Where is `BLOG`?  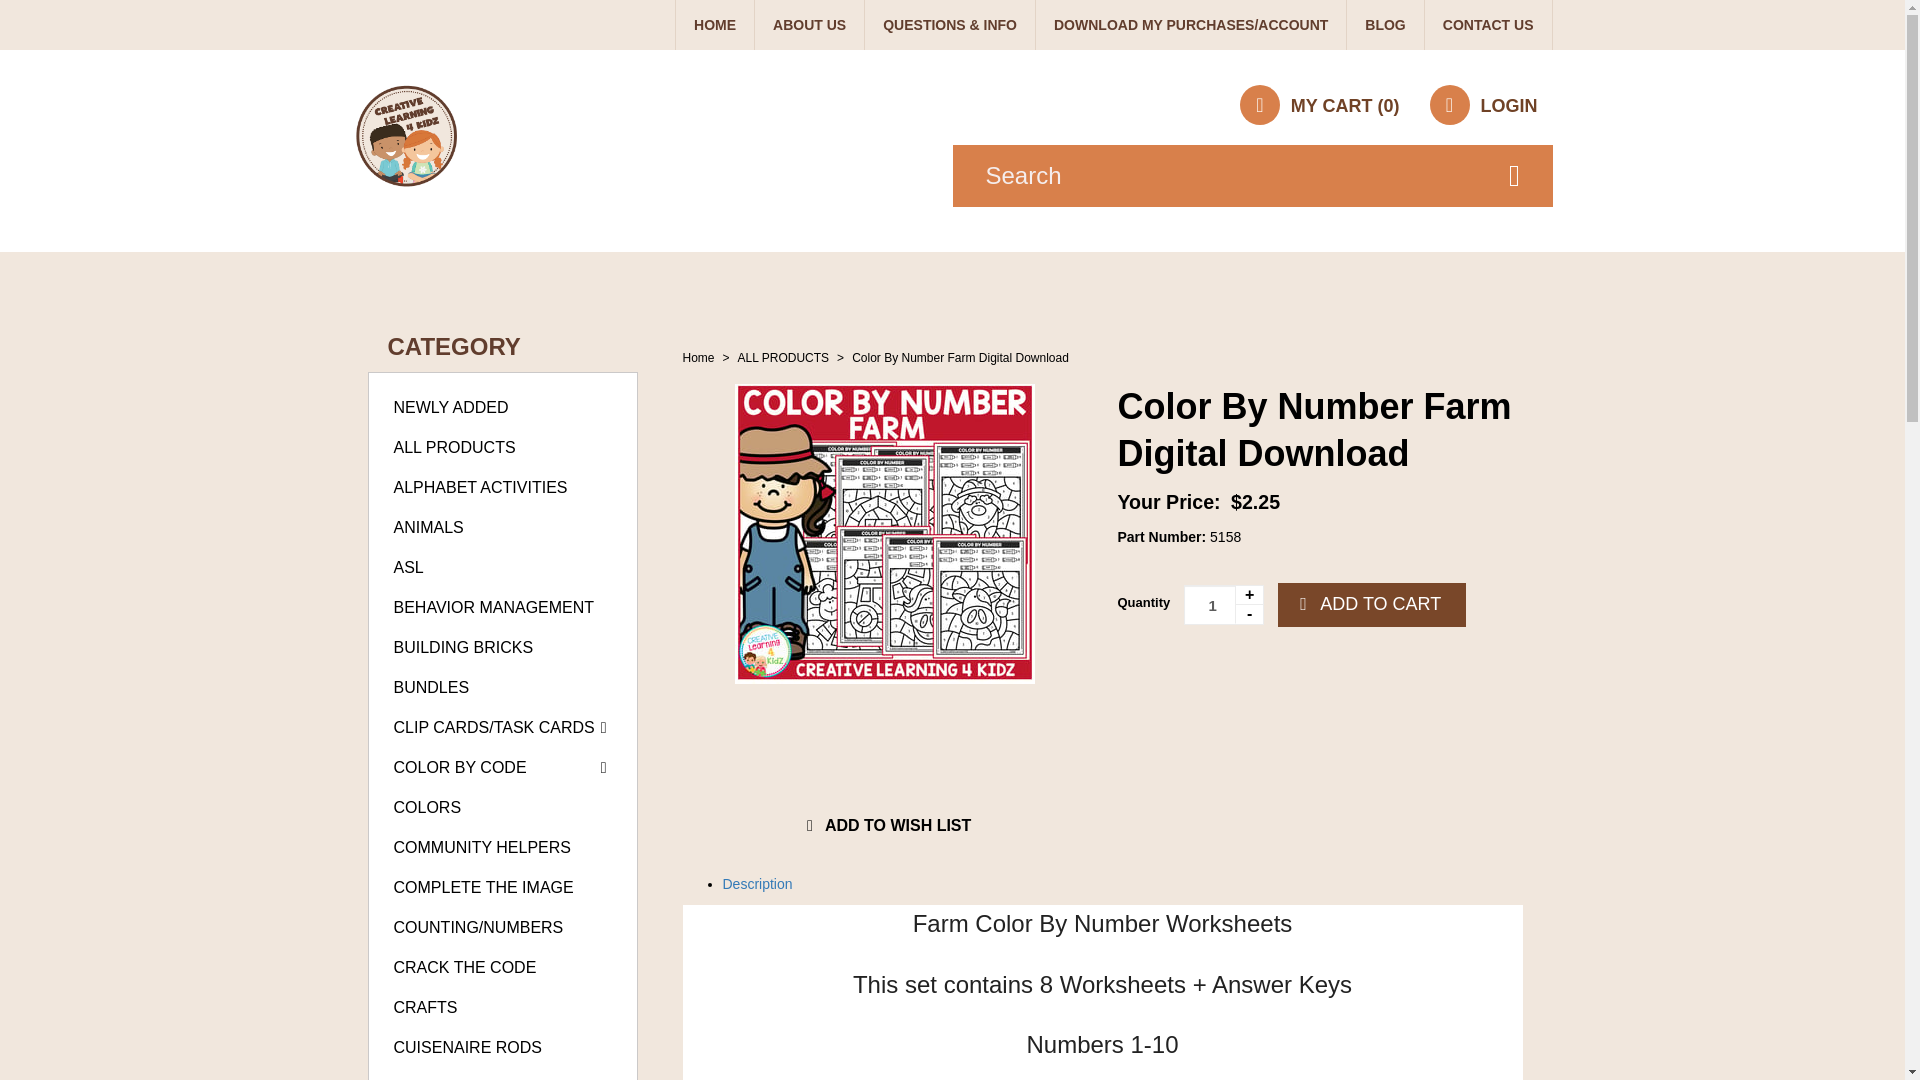 BLOG is located at coordinates (1384, 24).